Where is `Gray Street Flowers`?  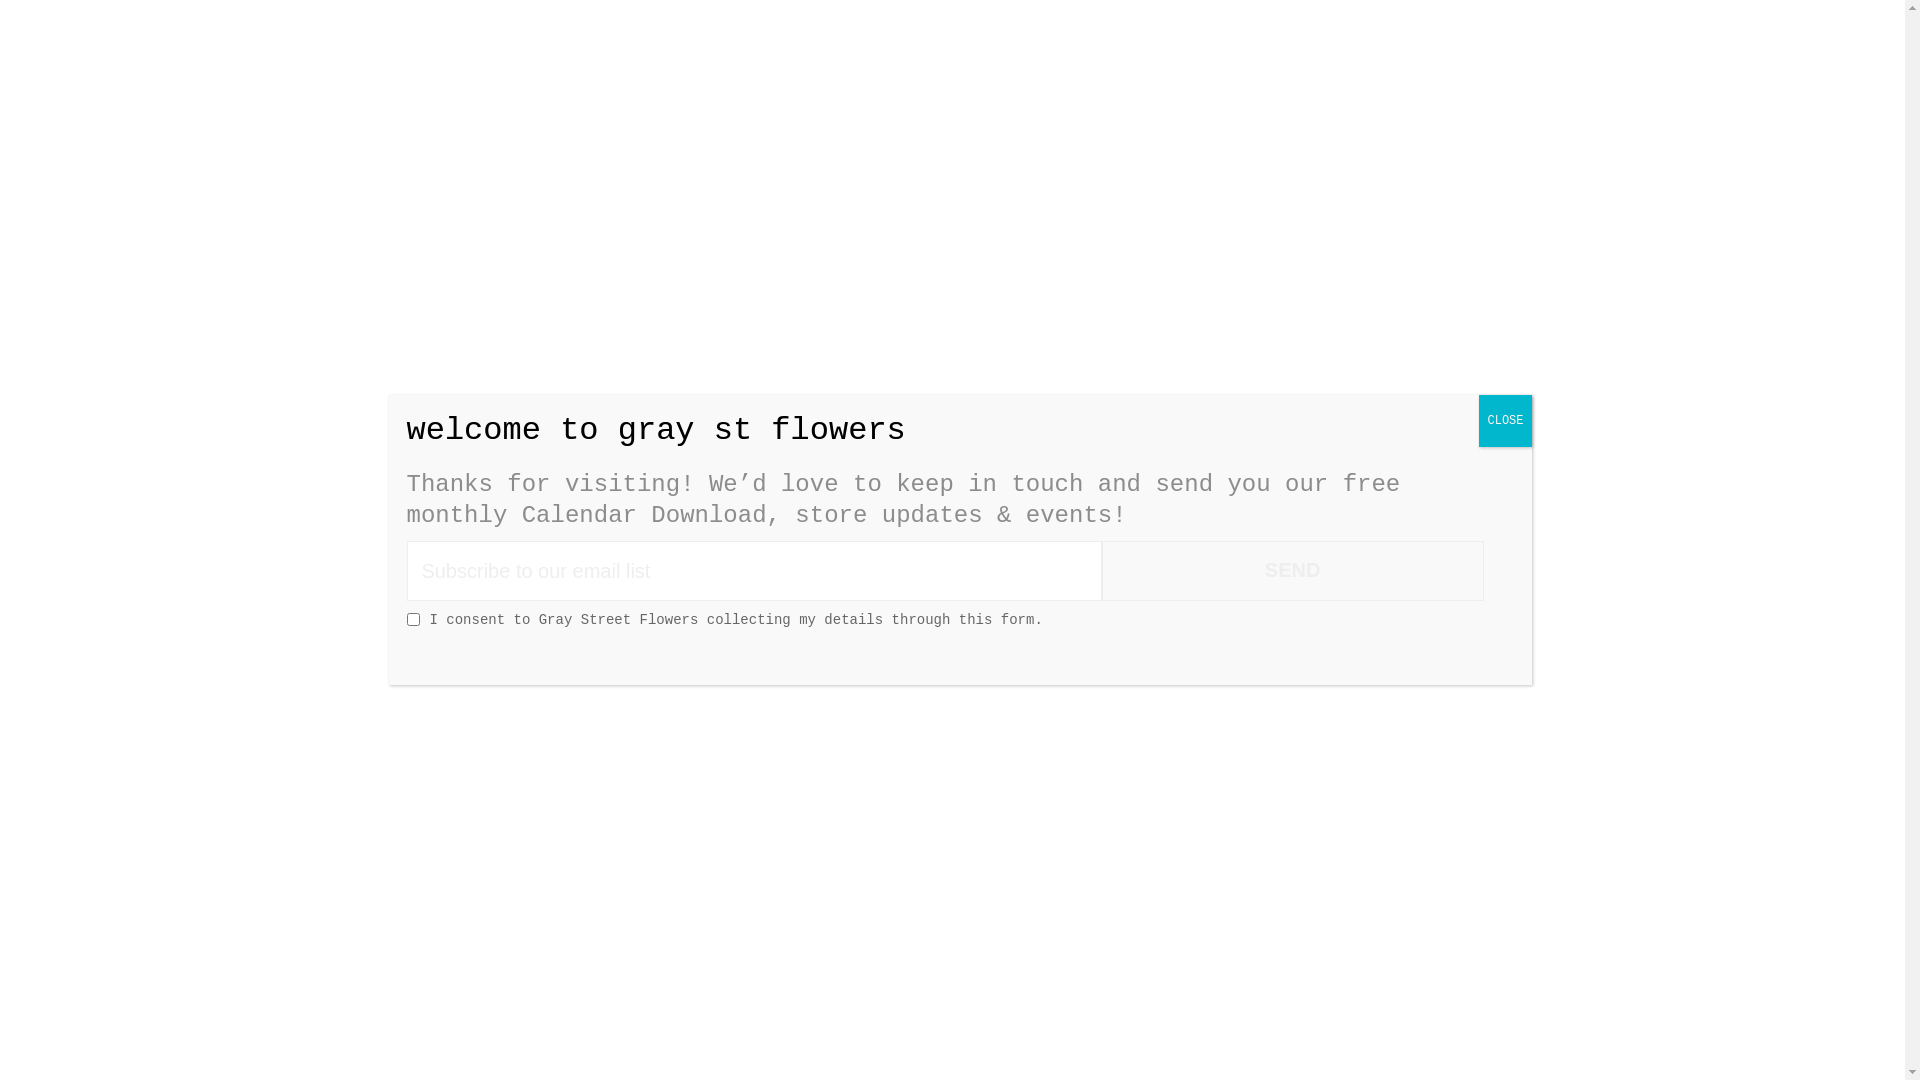
Gray Street Flowers is located at coordinates (952, 85).